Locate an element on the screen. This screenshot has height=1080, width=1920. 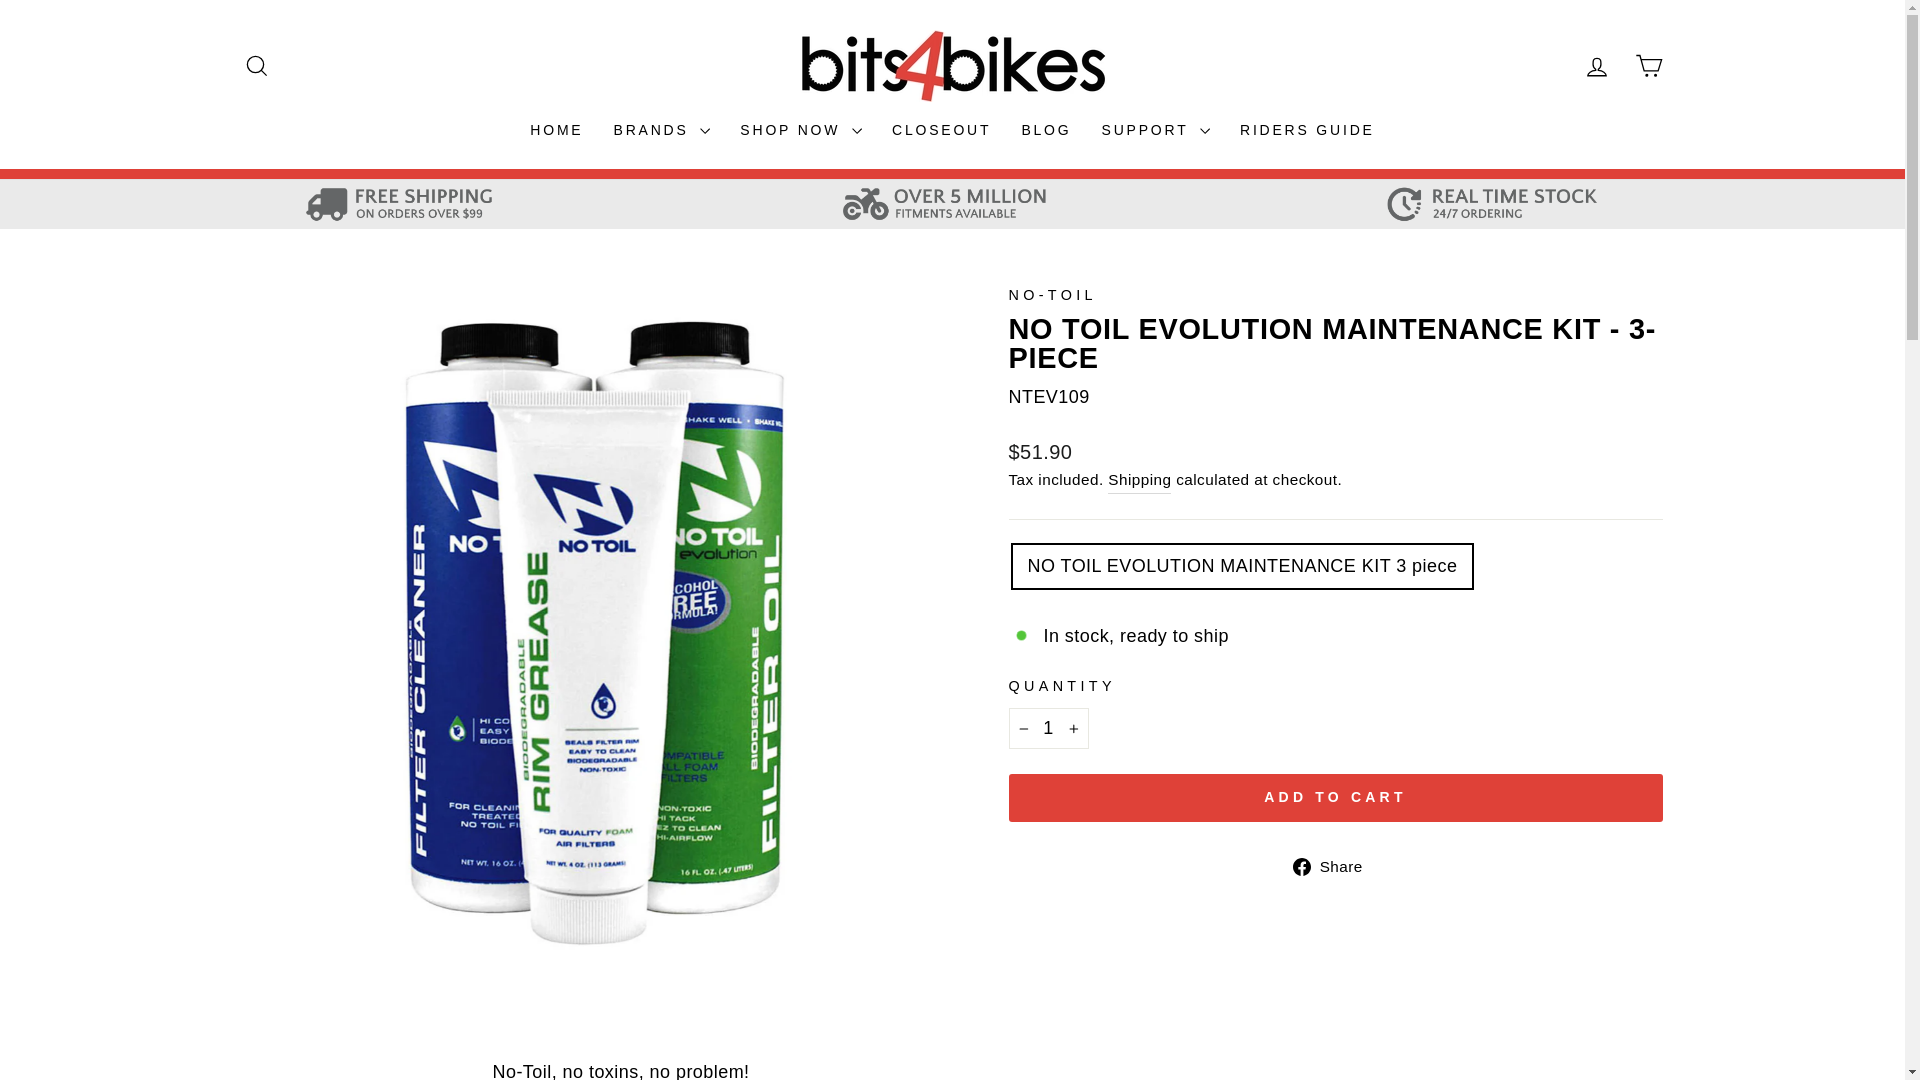
1 is located at coordinates (1048, 728).